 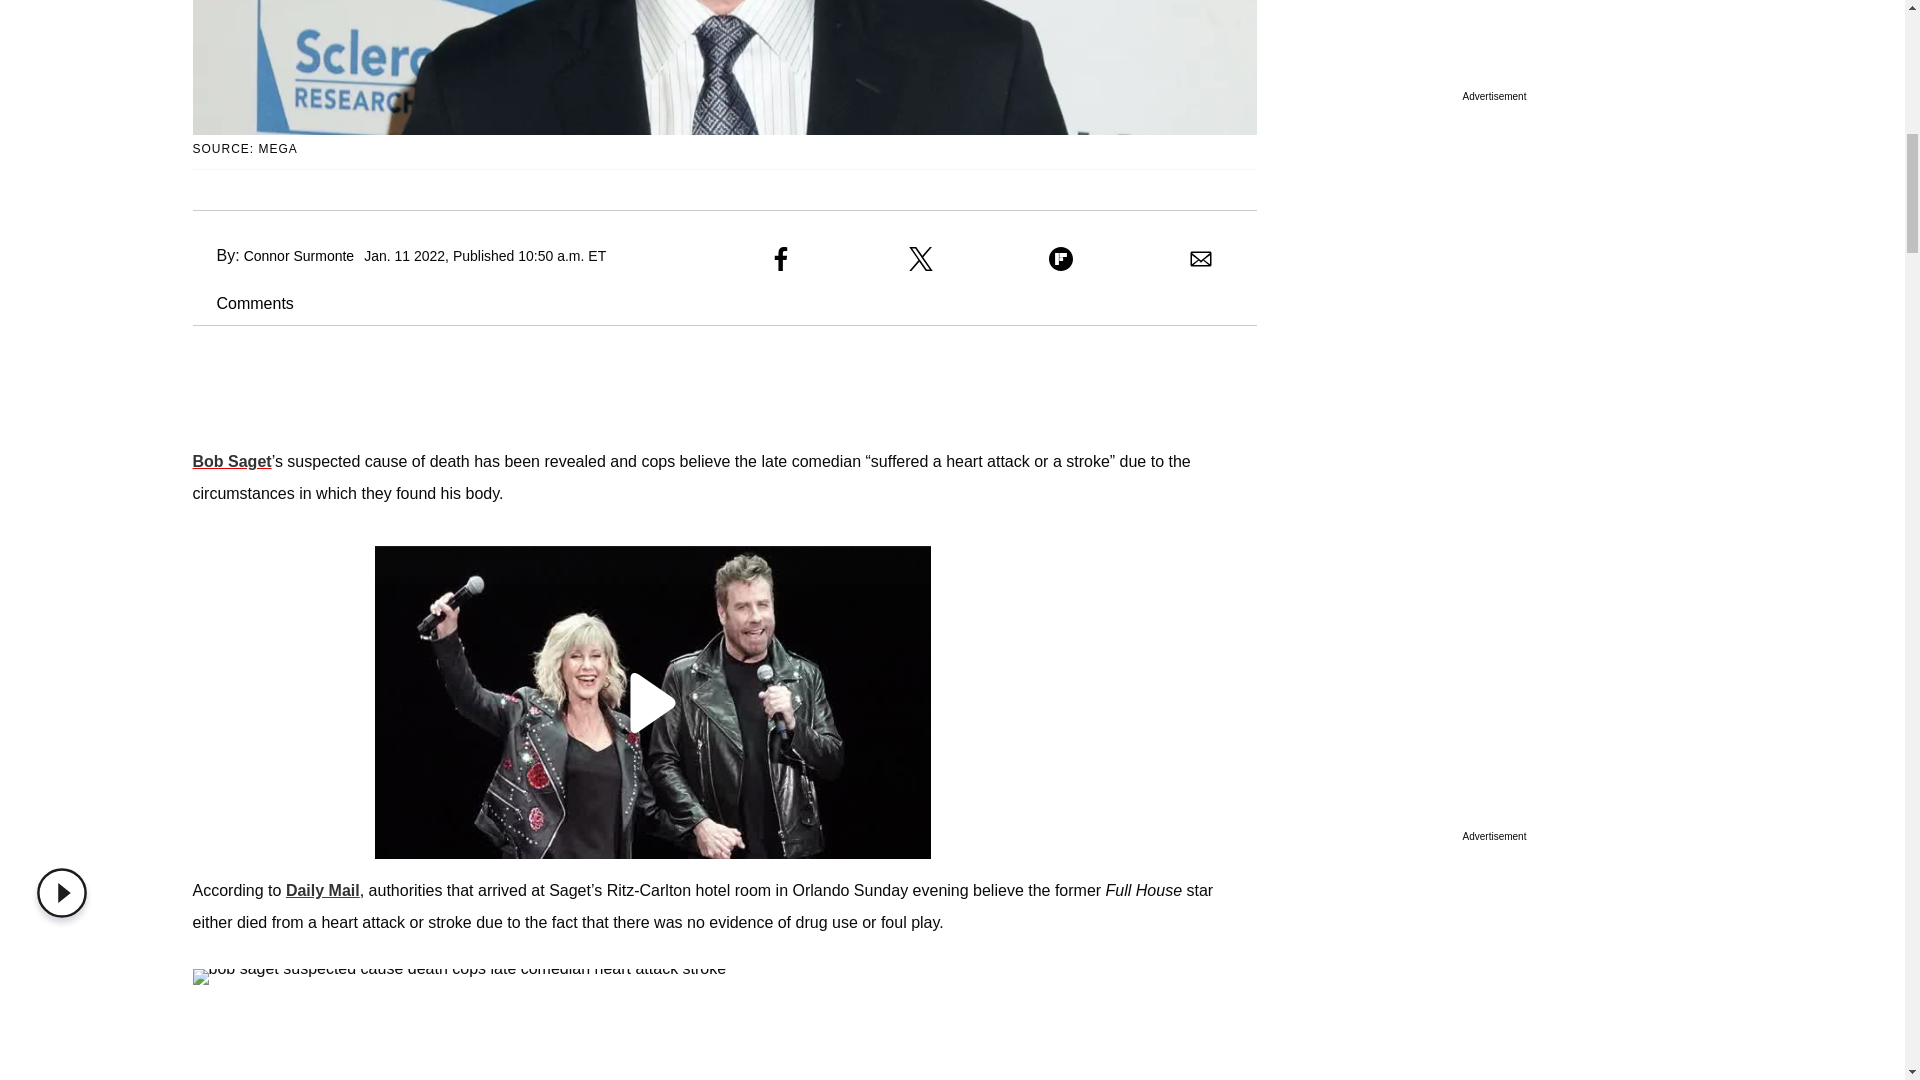 I want to click on Share to Flipboard, so click(x=1060, y=259).